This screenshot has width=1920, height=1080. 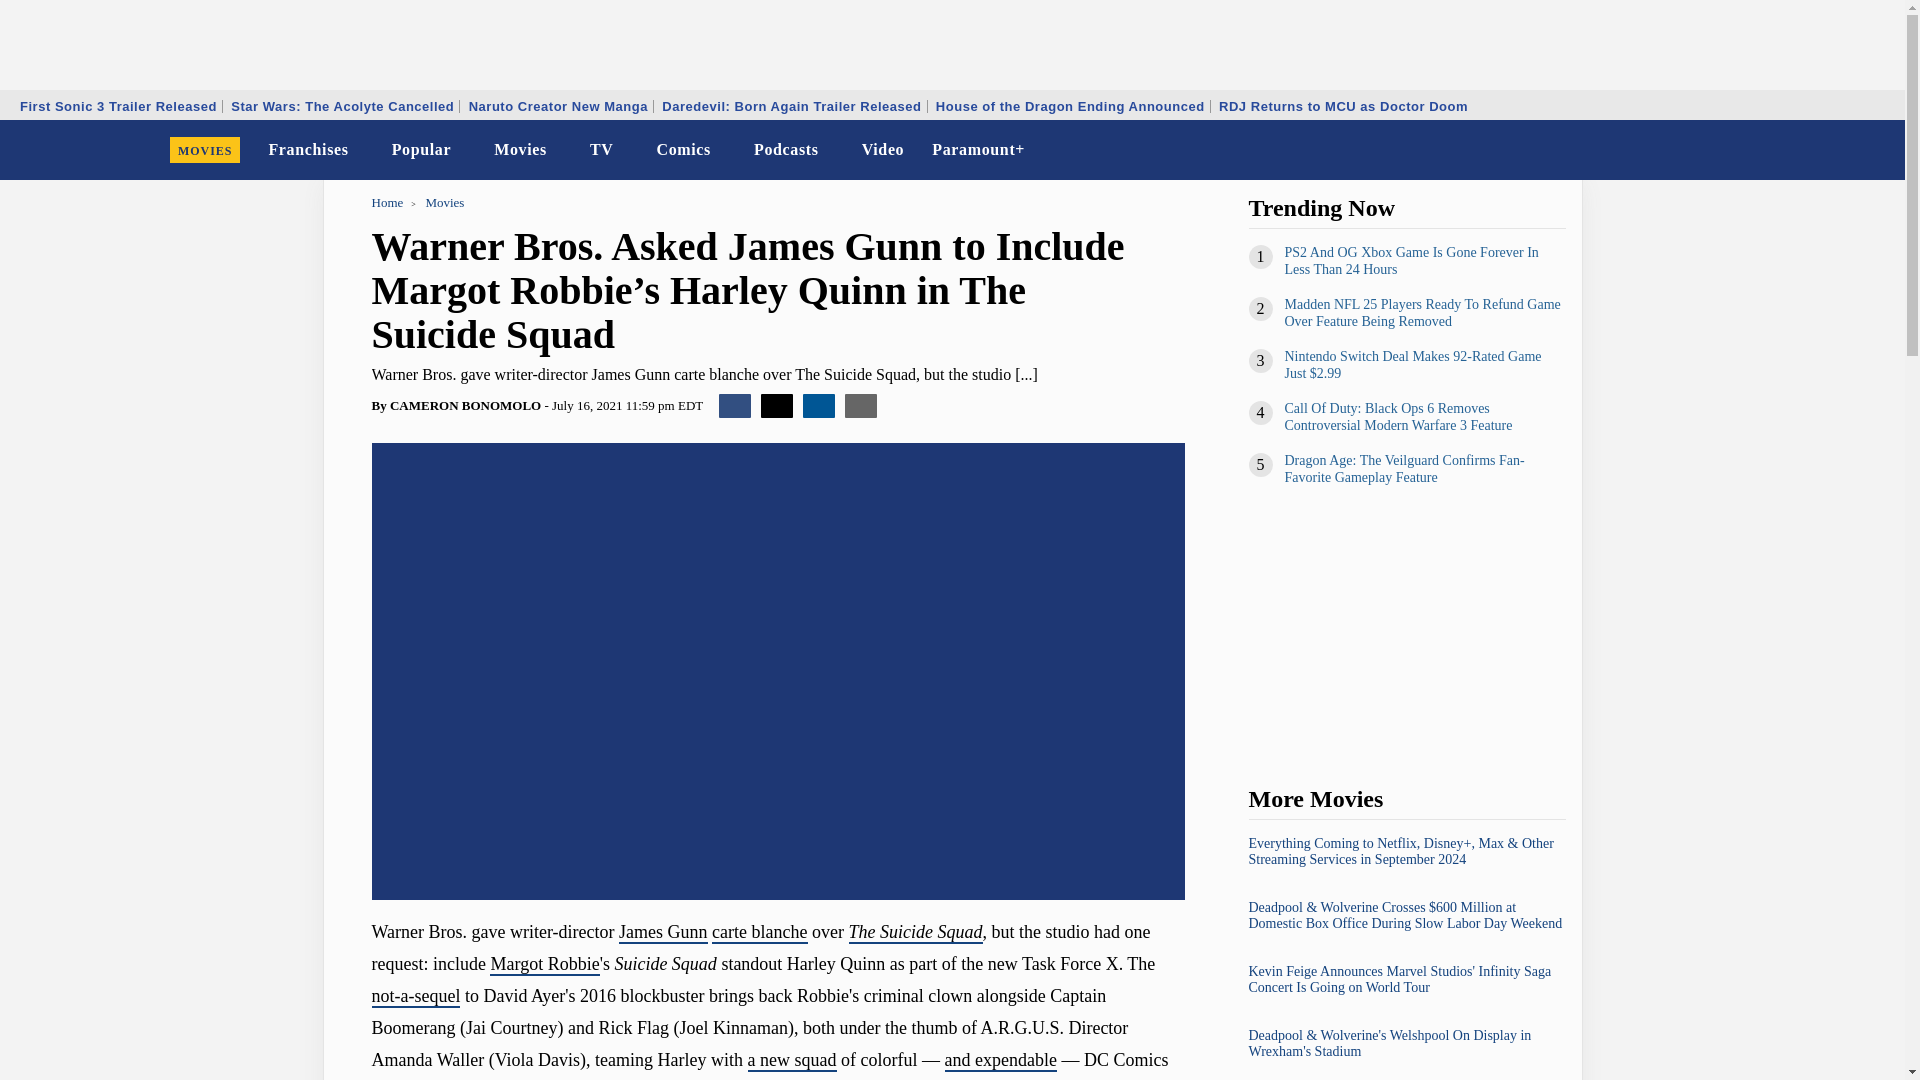 What do you see at coordinates (205, 150) in the screenshot?
I see `MOVIES` at bounding box center [205, 150].